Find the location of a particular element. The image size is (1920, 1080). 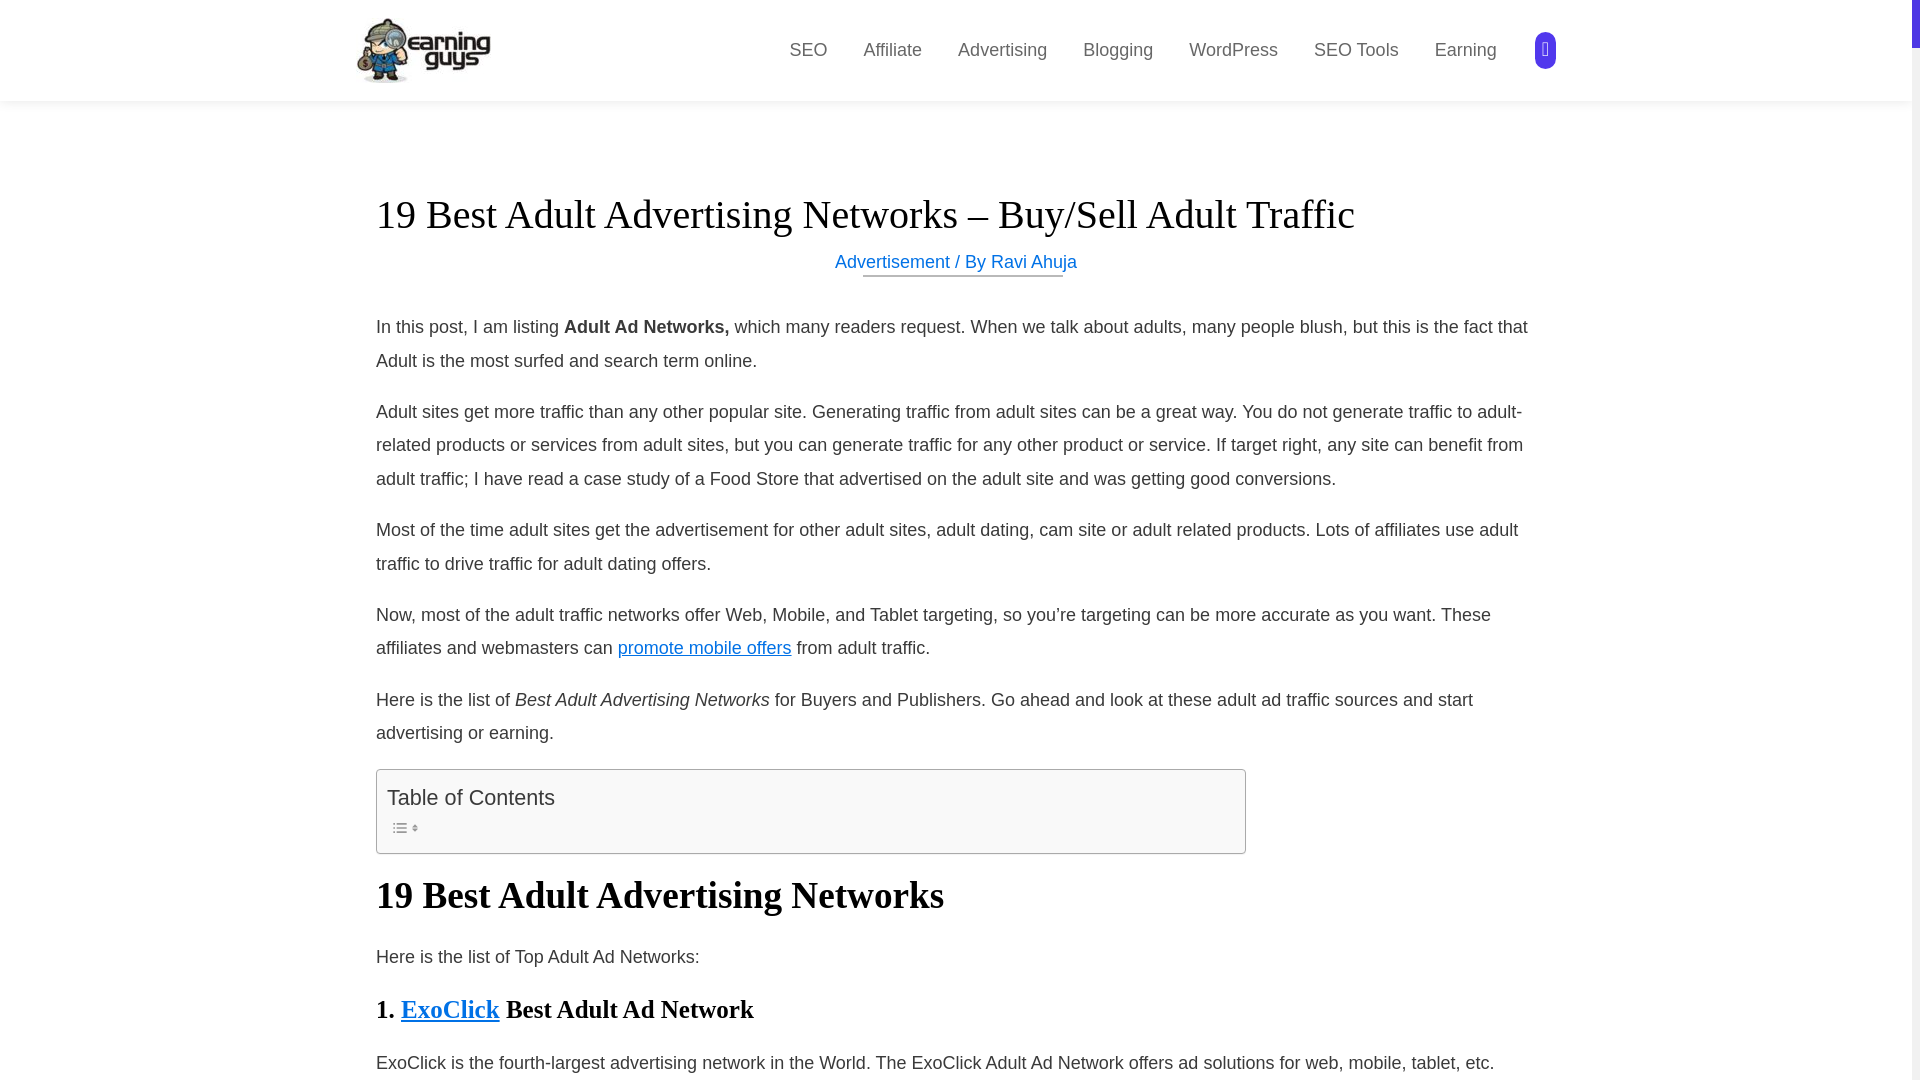

Advertisement is located at coordinates (892, 262).